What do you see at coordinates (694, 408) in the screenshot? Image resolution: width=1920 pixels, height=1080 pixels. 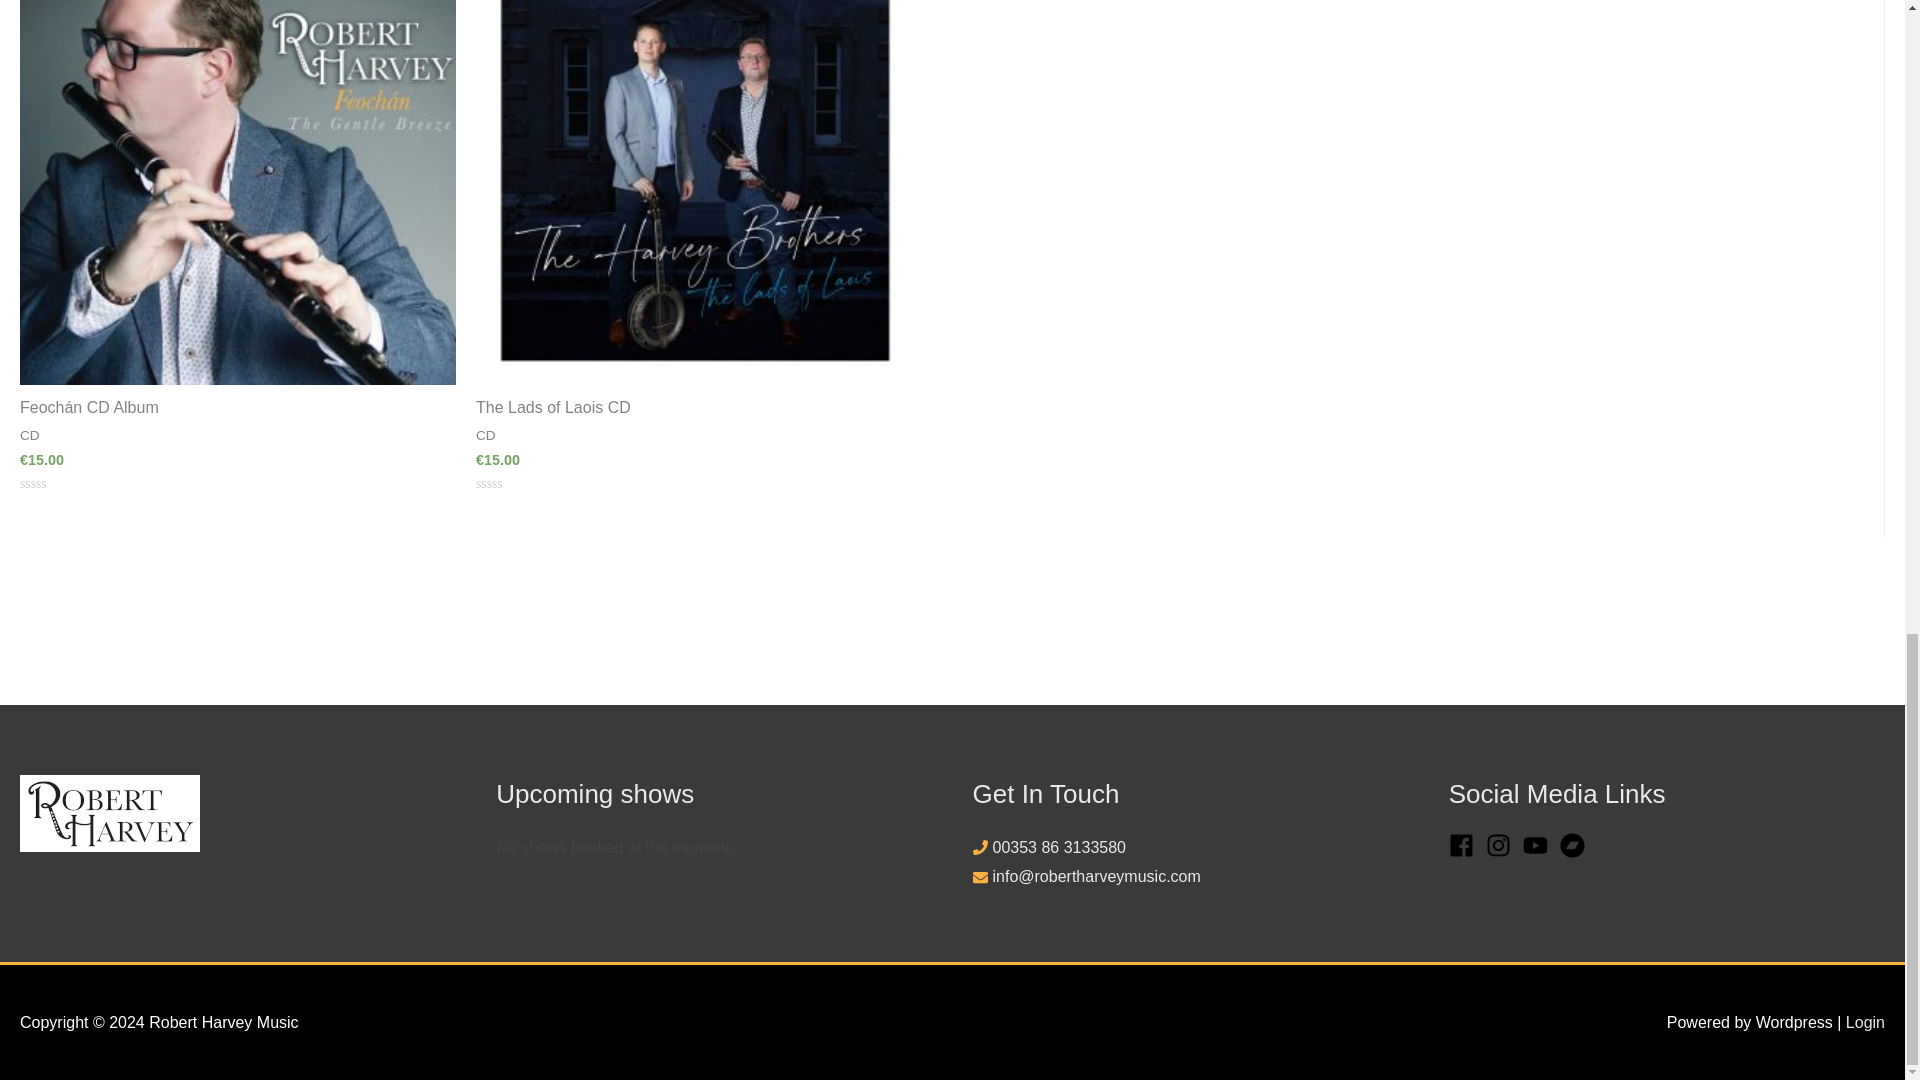 I see `The Lads of Laois CD` at bounding box center [694, 408].